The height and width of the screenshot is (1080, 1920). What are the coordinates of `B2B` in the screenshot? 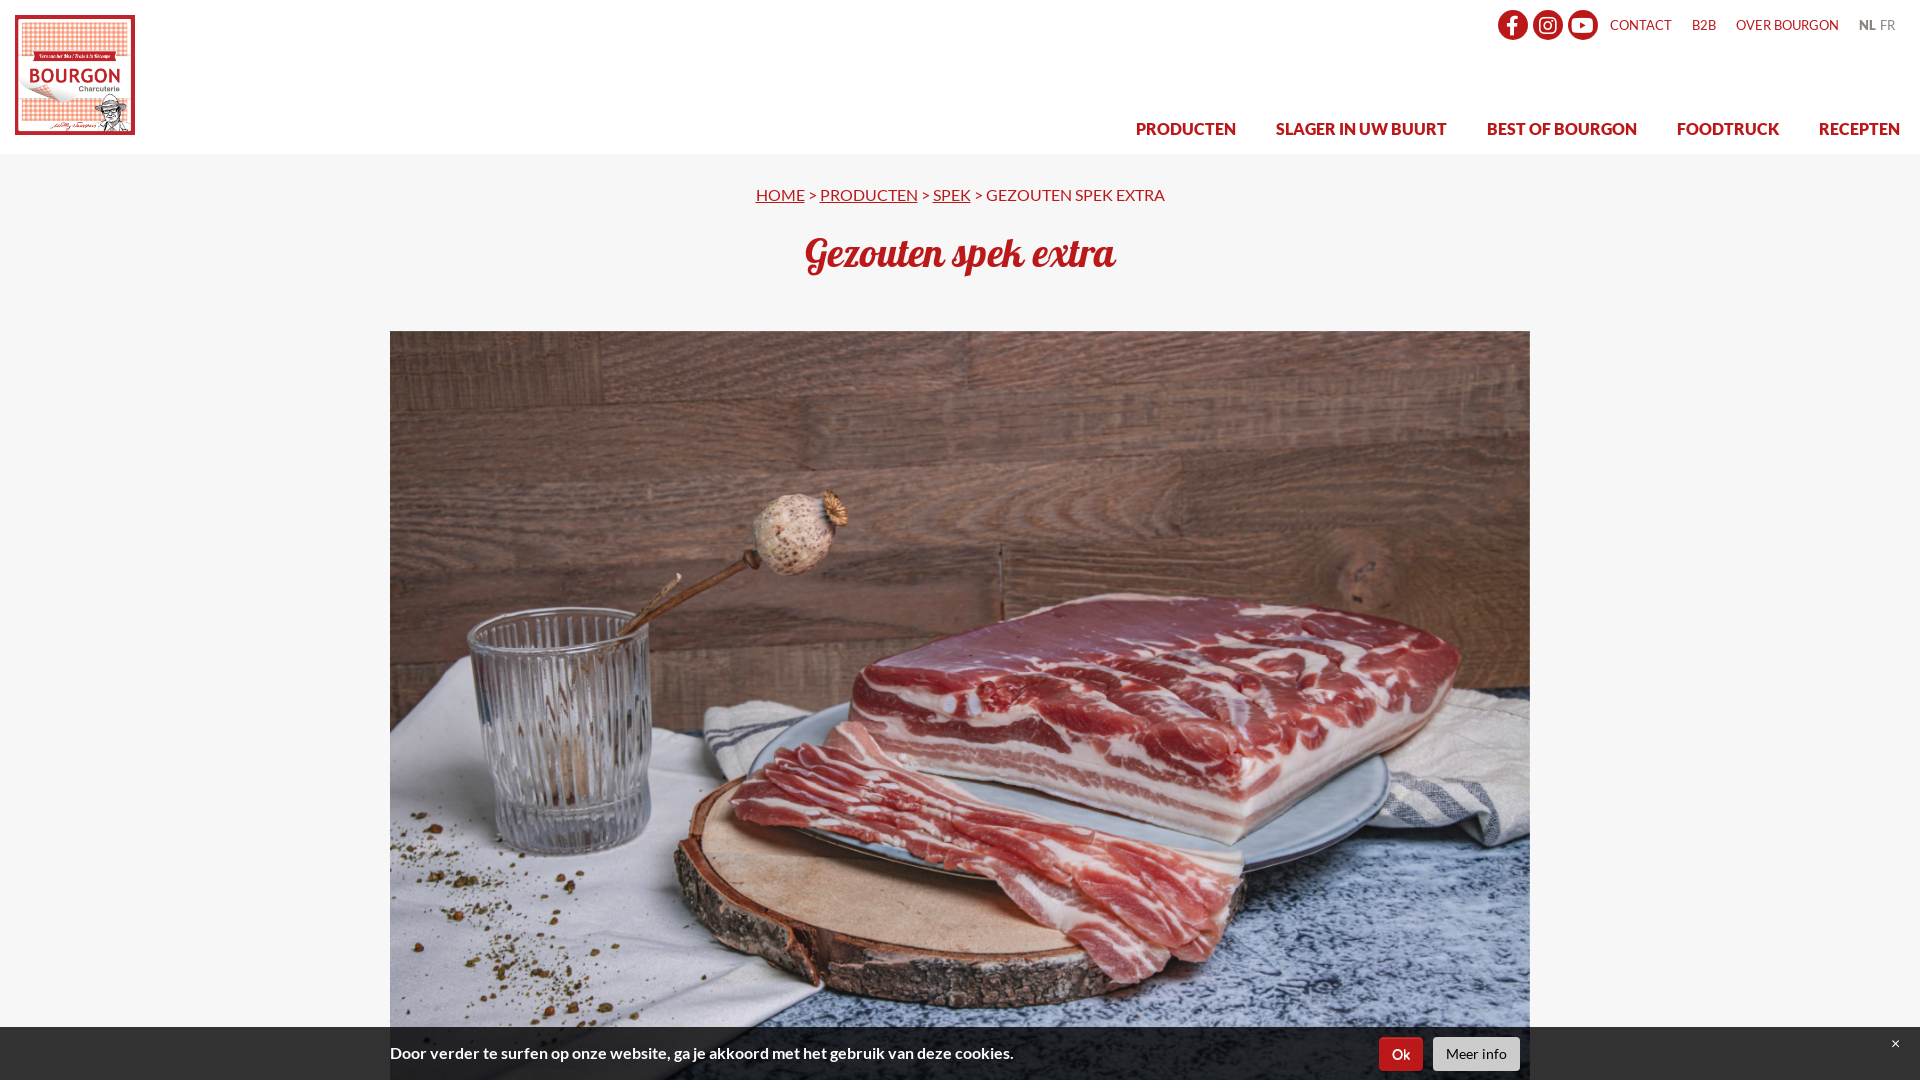 It's located at (1704, 25).